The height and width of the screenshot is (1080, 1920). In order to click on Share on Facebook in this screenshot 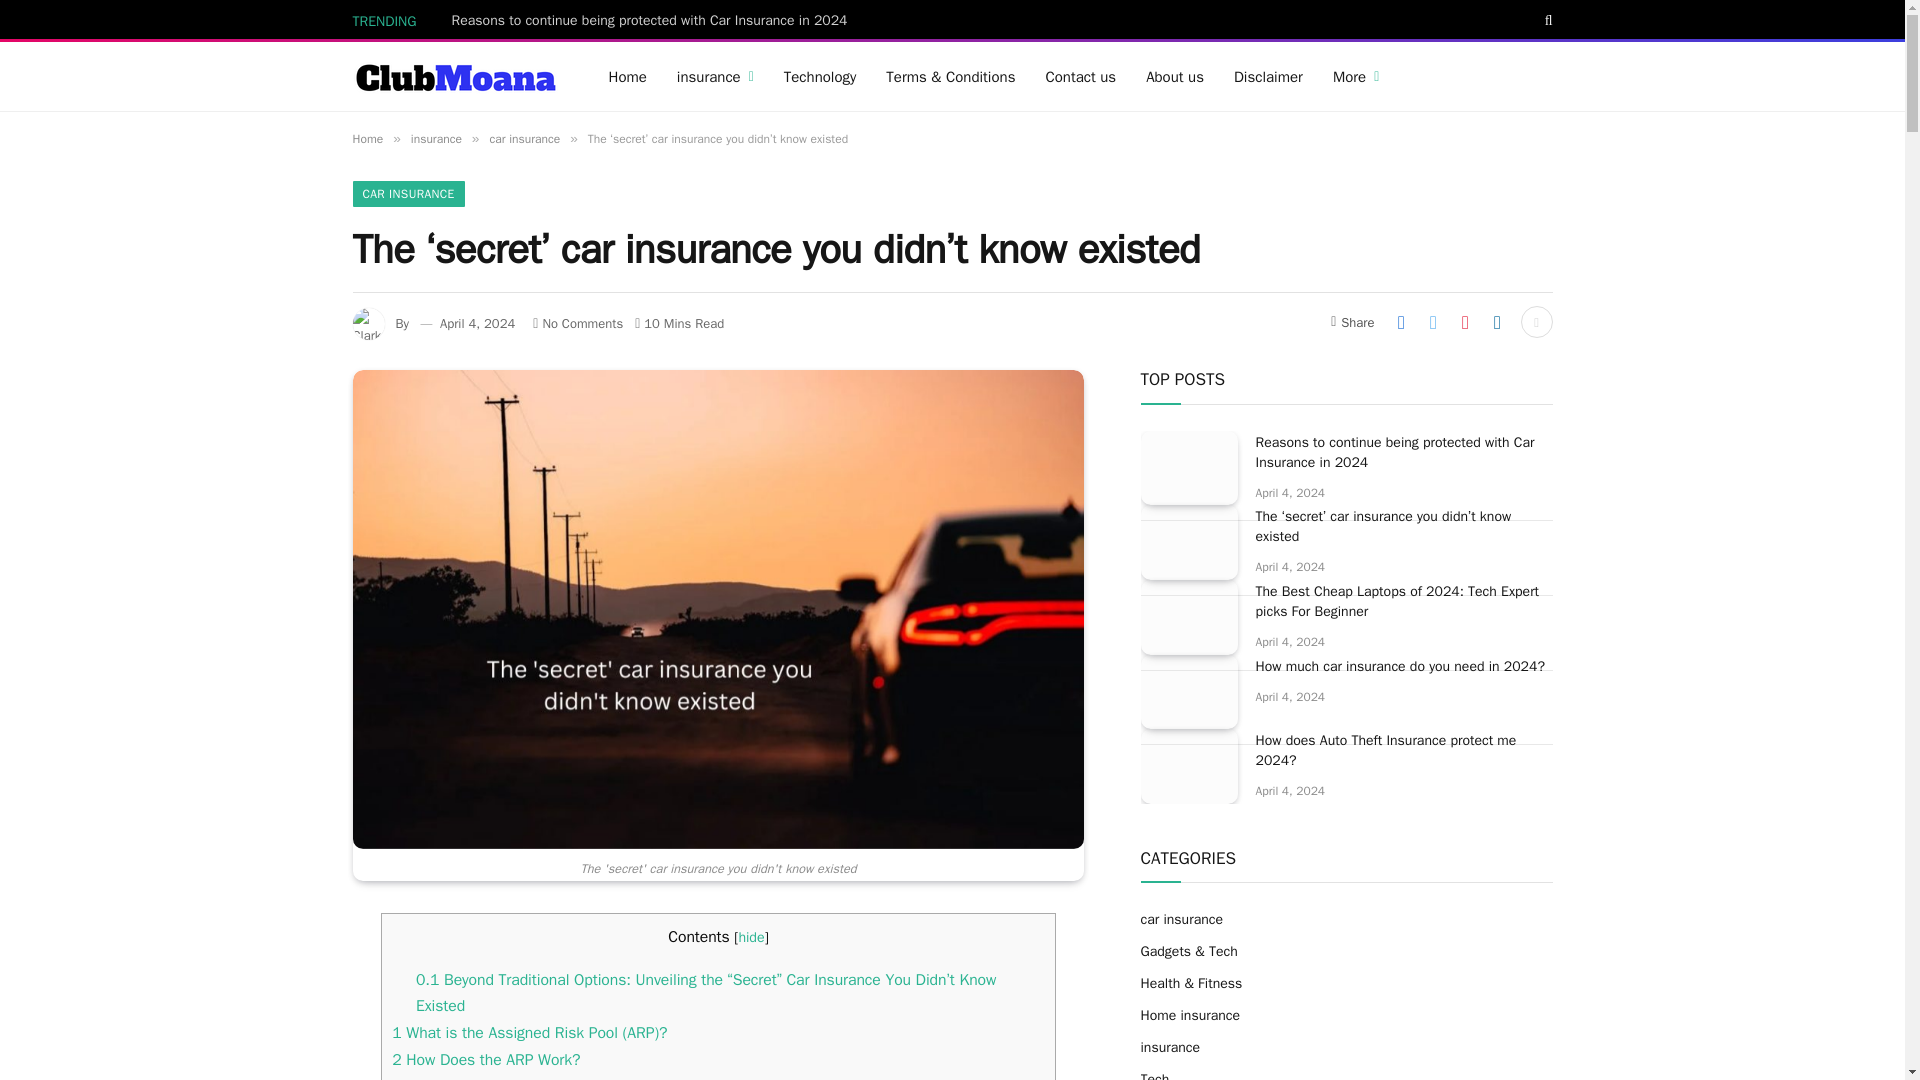, I will do `click(1401, 322)`.